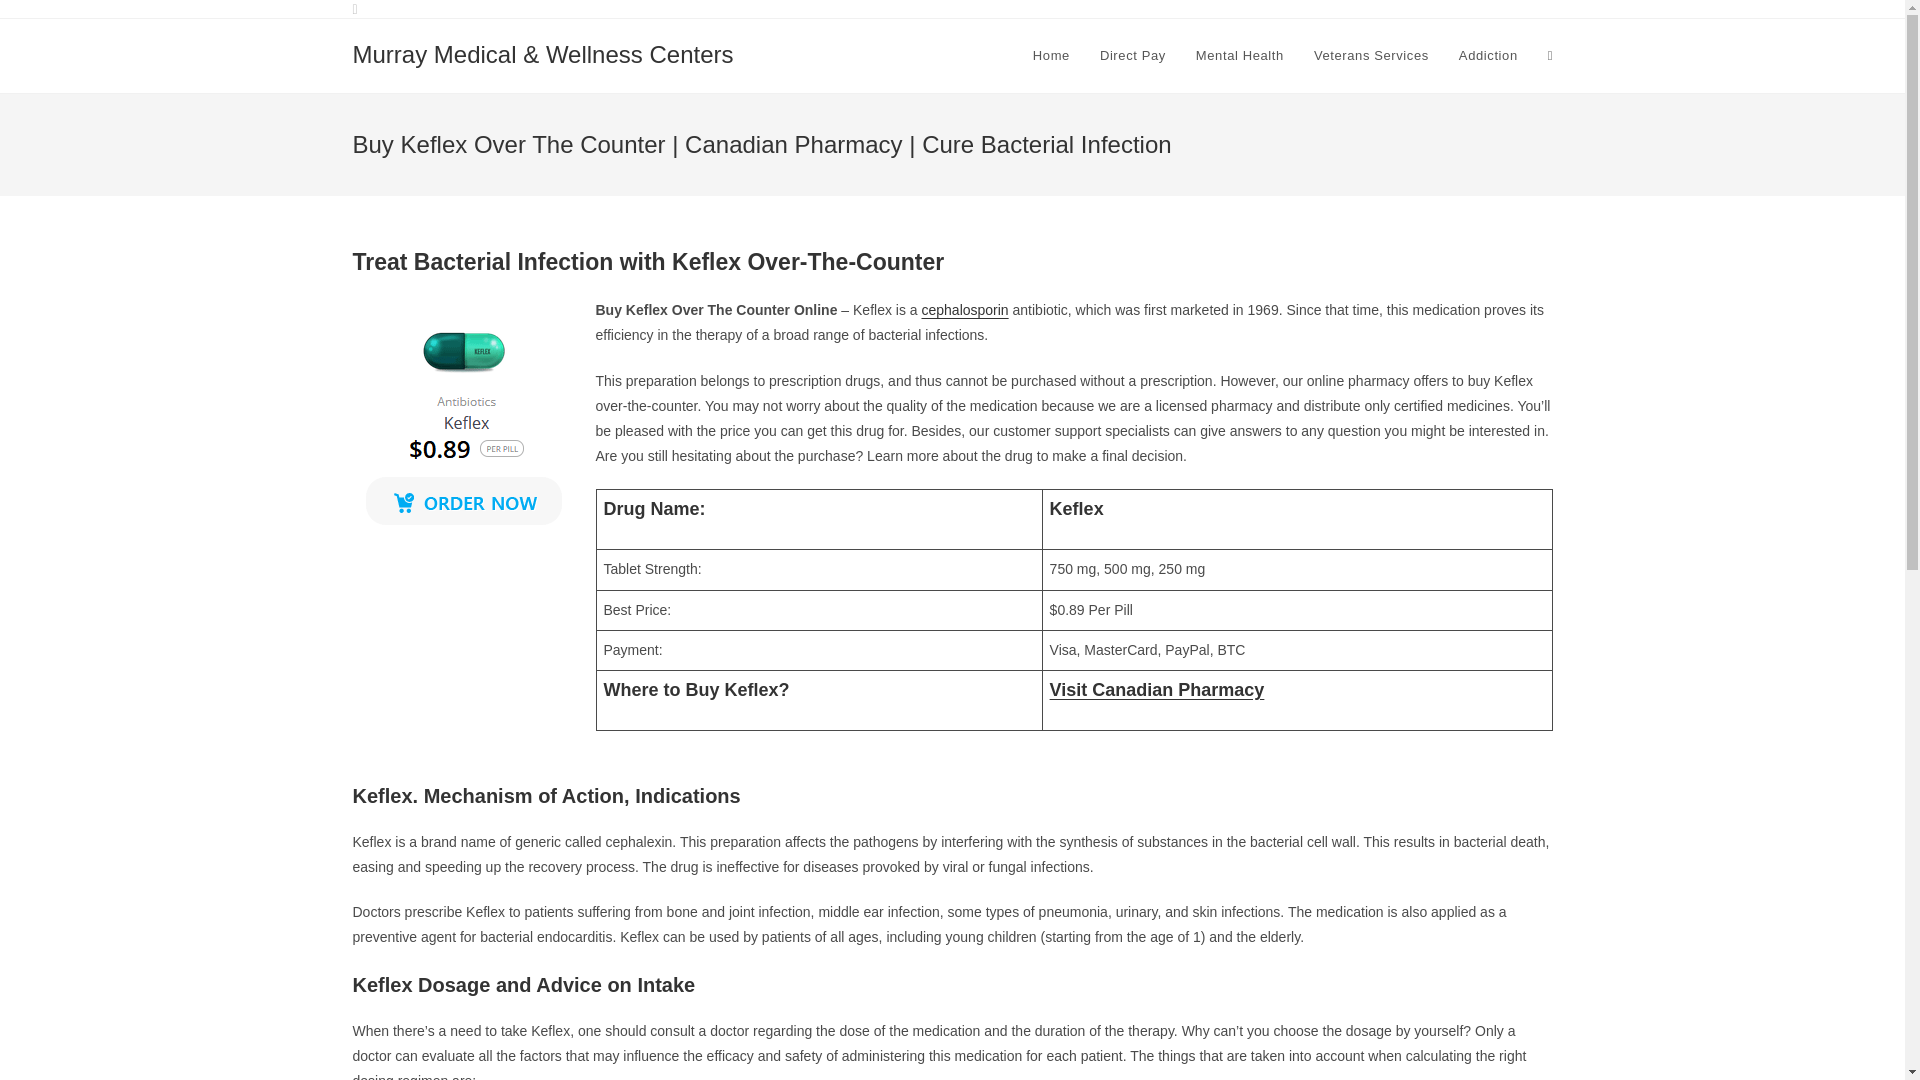 This screenshot has width=1920, height=1080. Describe the element at coordinates (1488, 56) in the screenshot. I see `Addiction` at that location.